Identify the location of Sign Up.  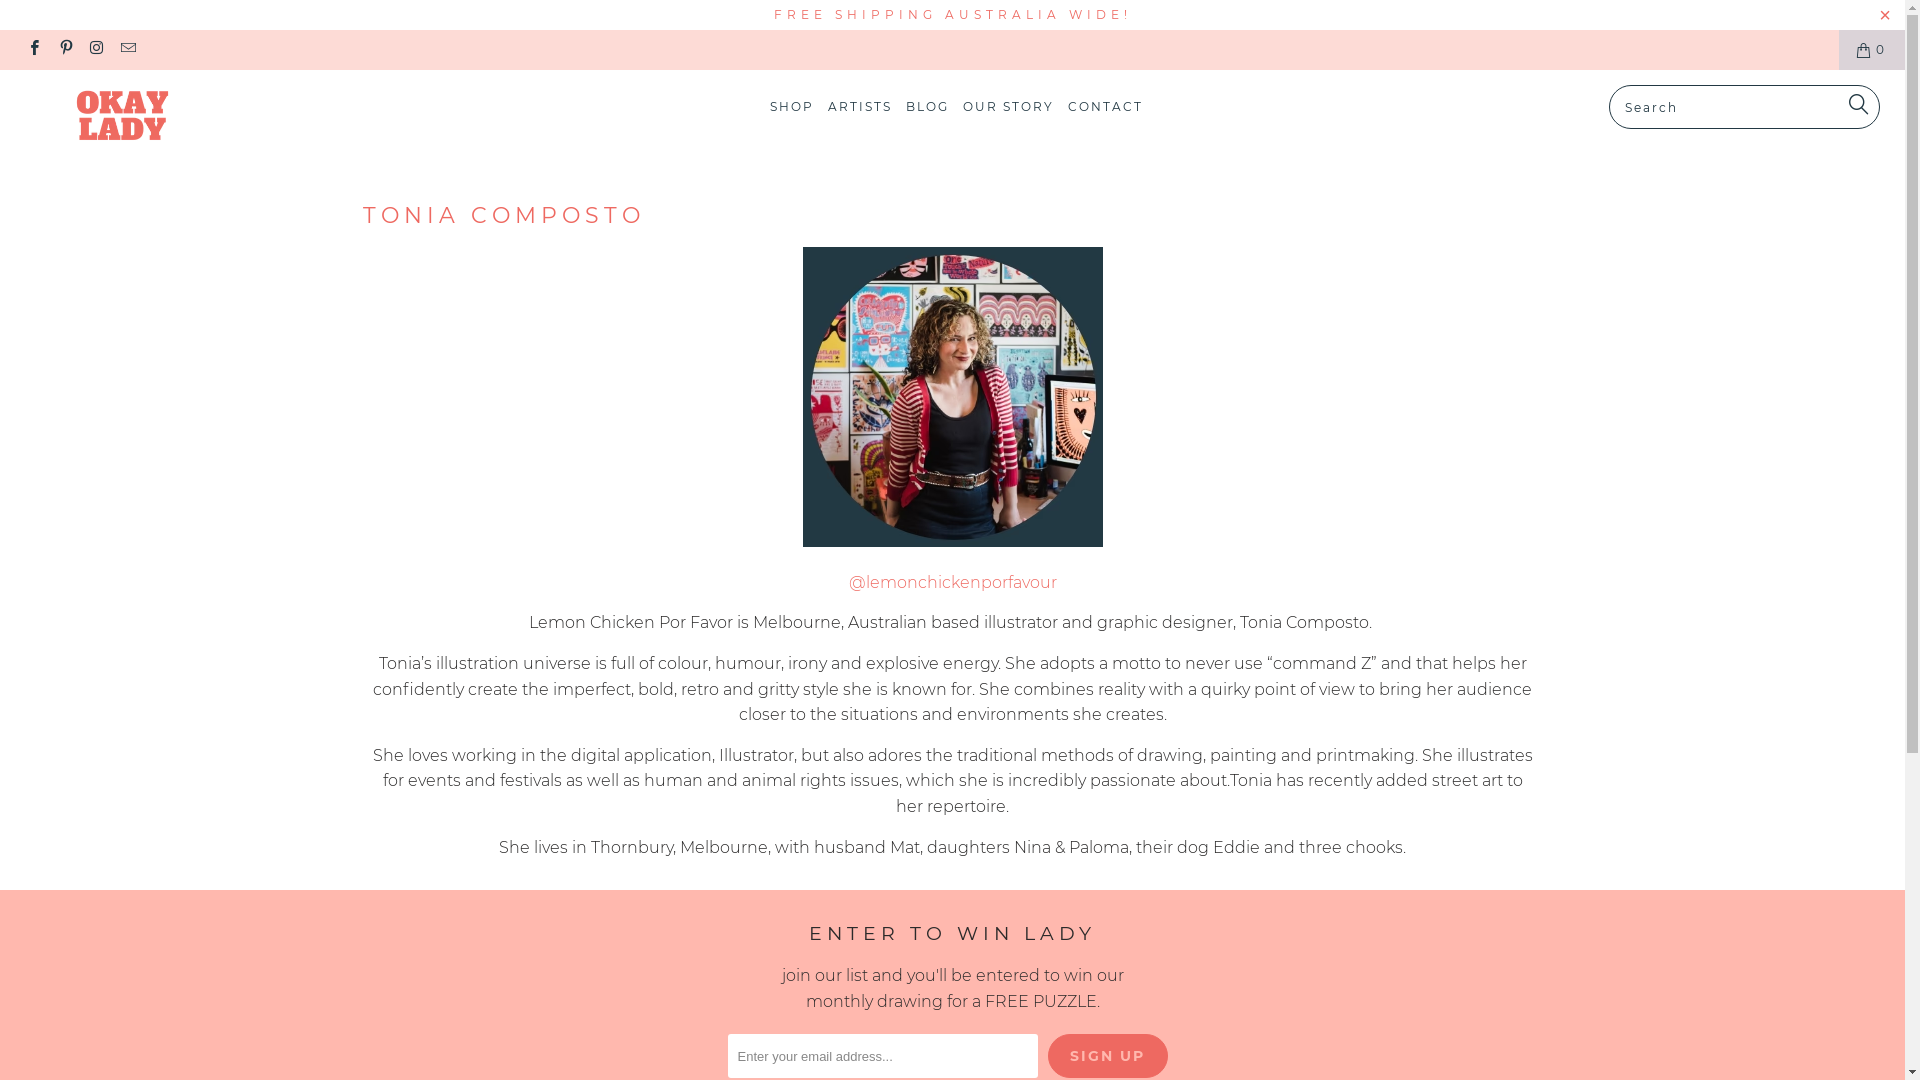
(1108, 1056).